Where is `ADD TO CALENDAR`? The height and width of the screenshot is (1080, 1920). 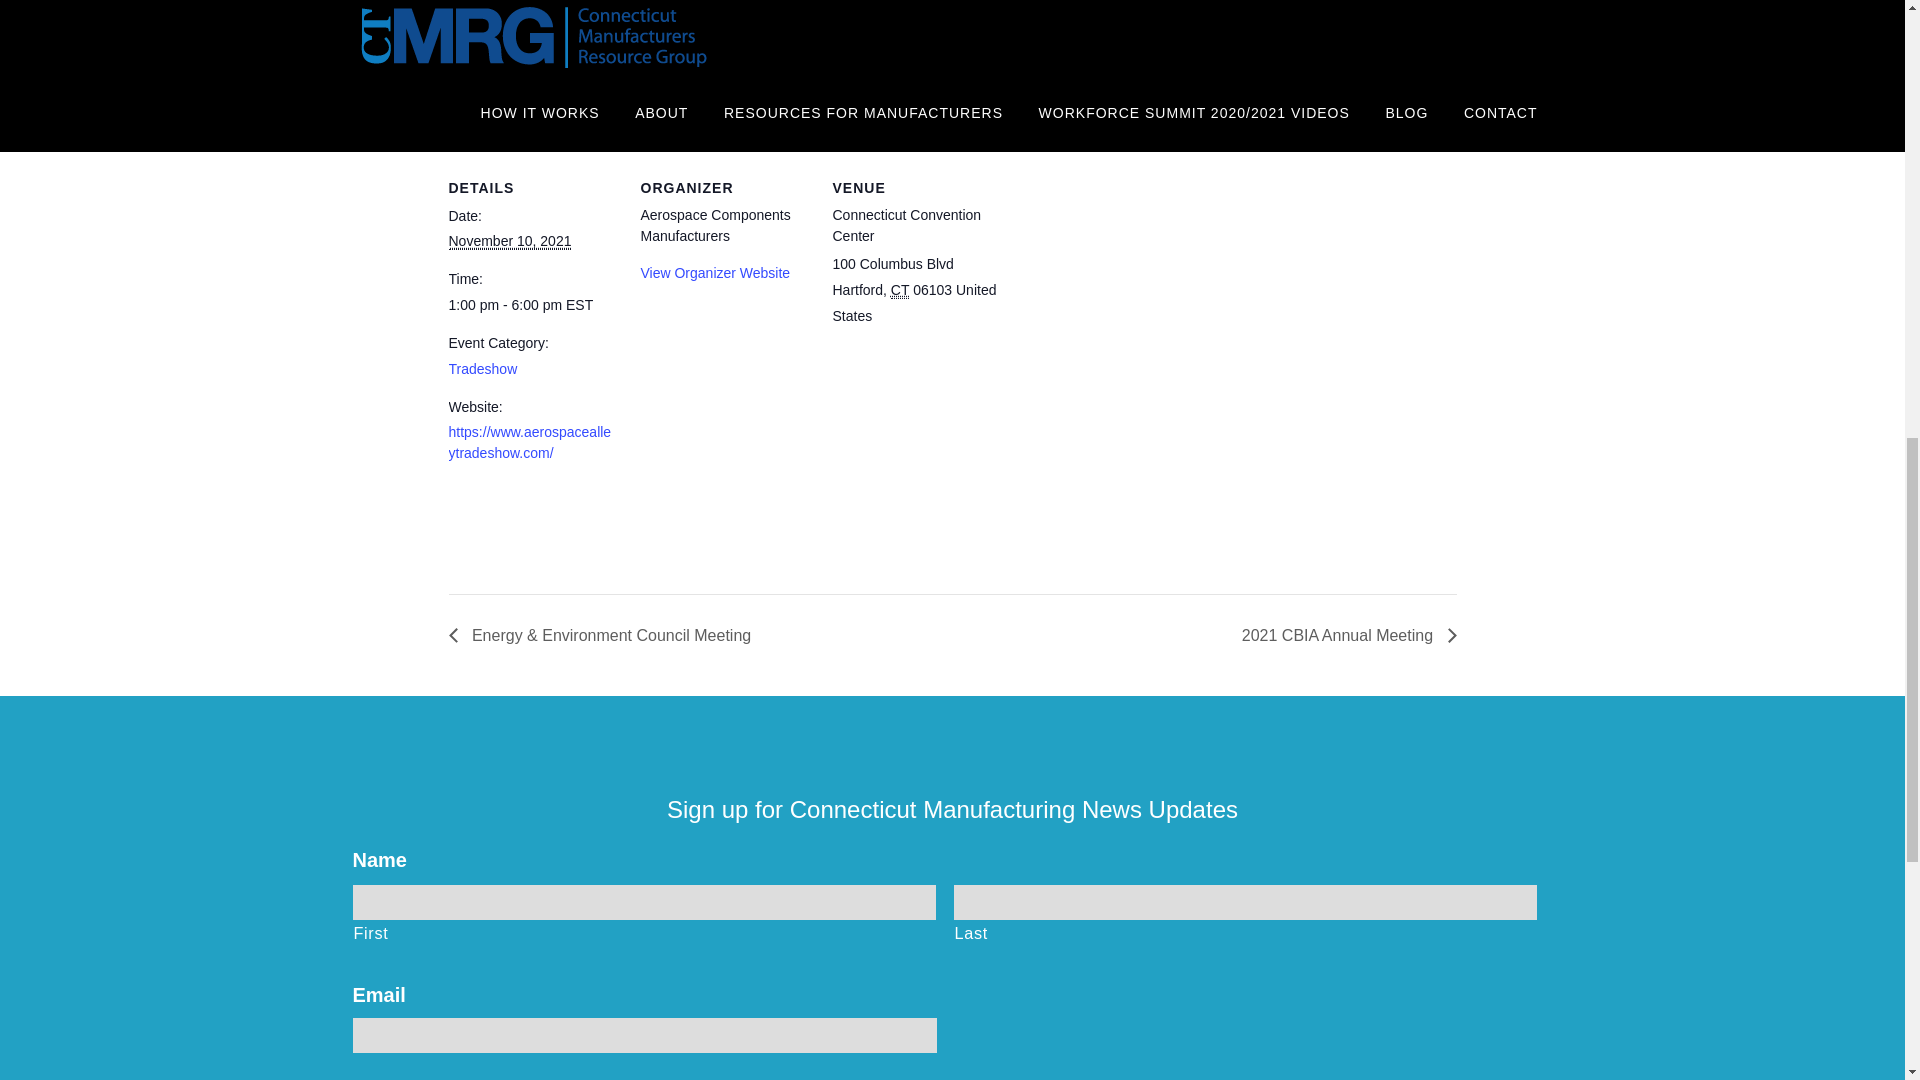
ADD TO CALENDAR is located at coordinates (548, 72).